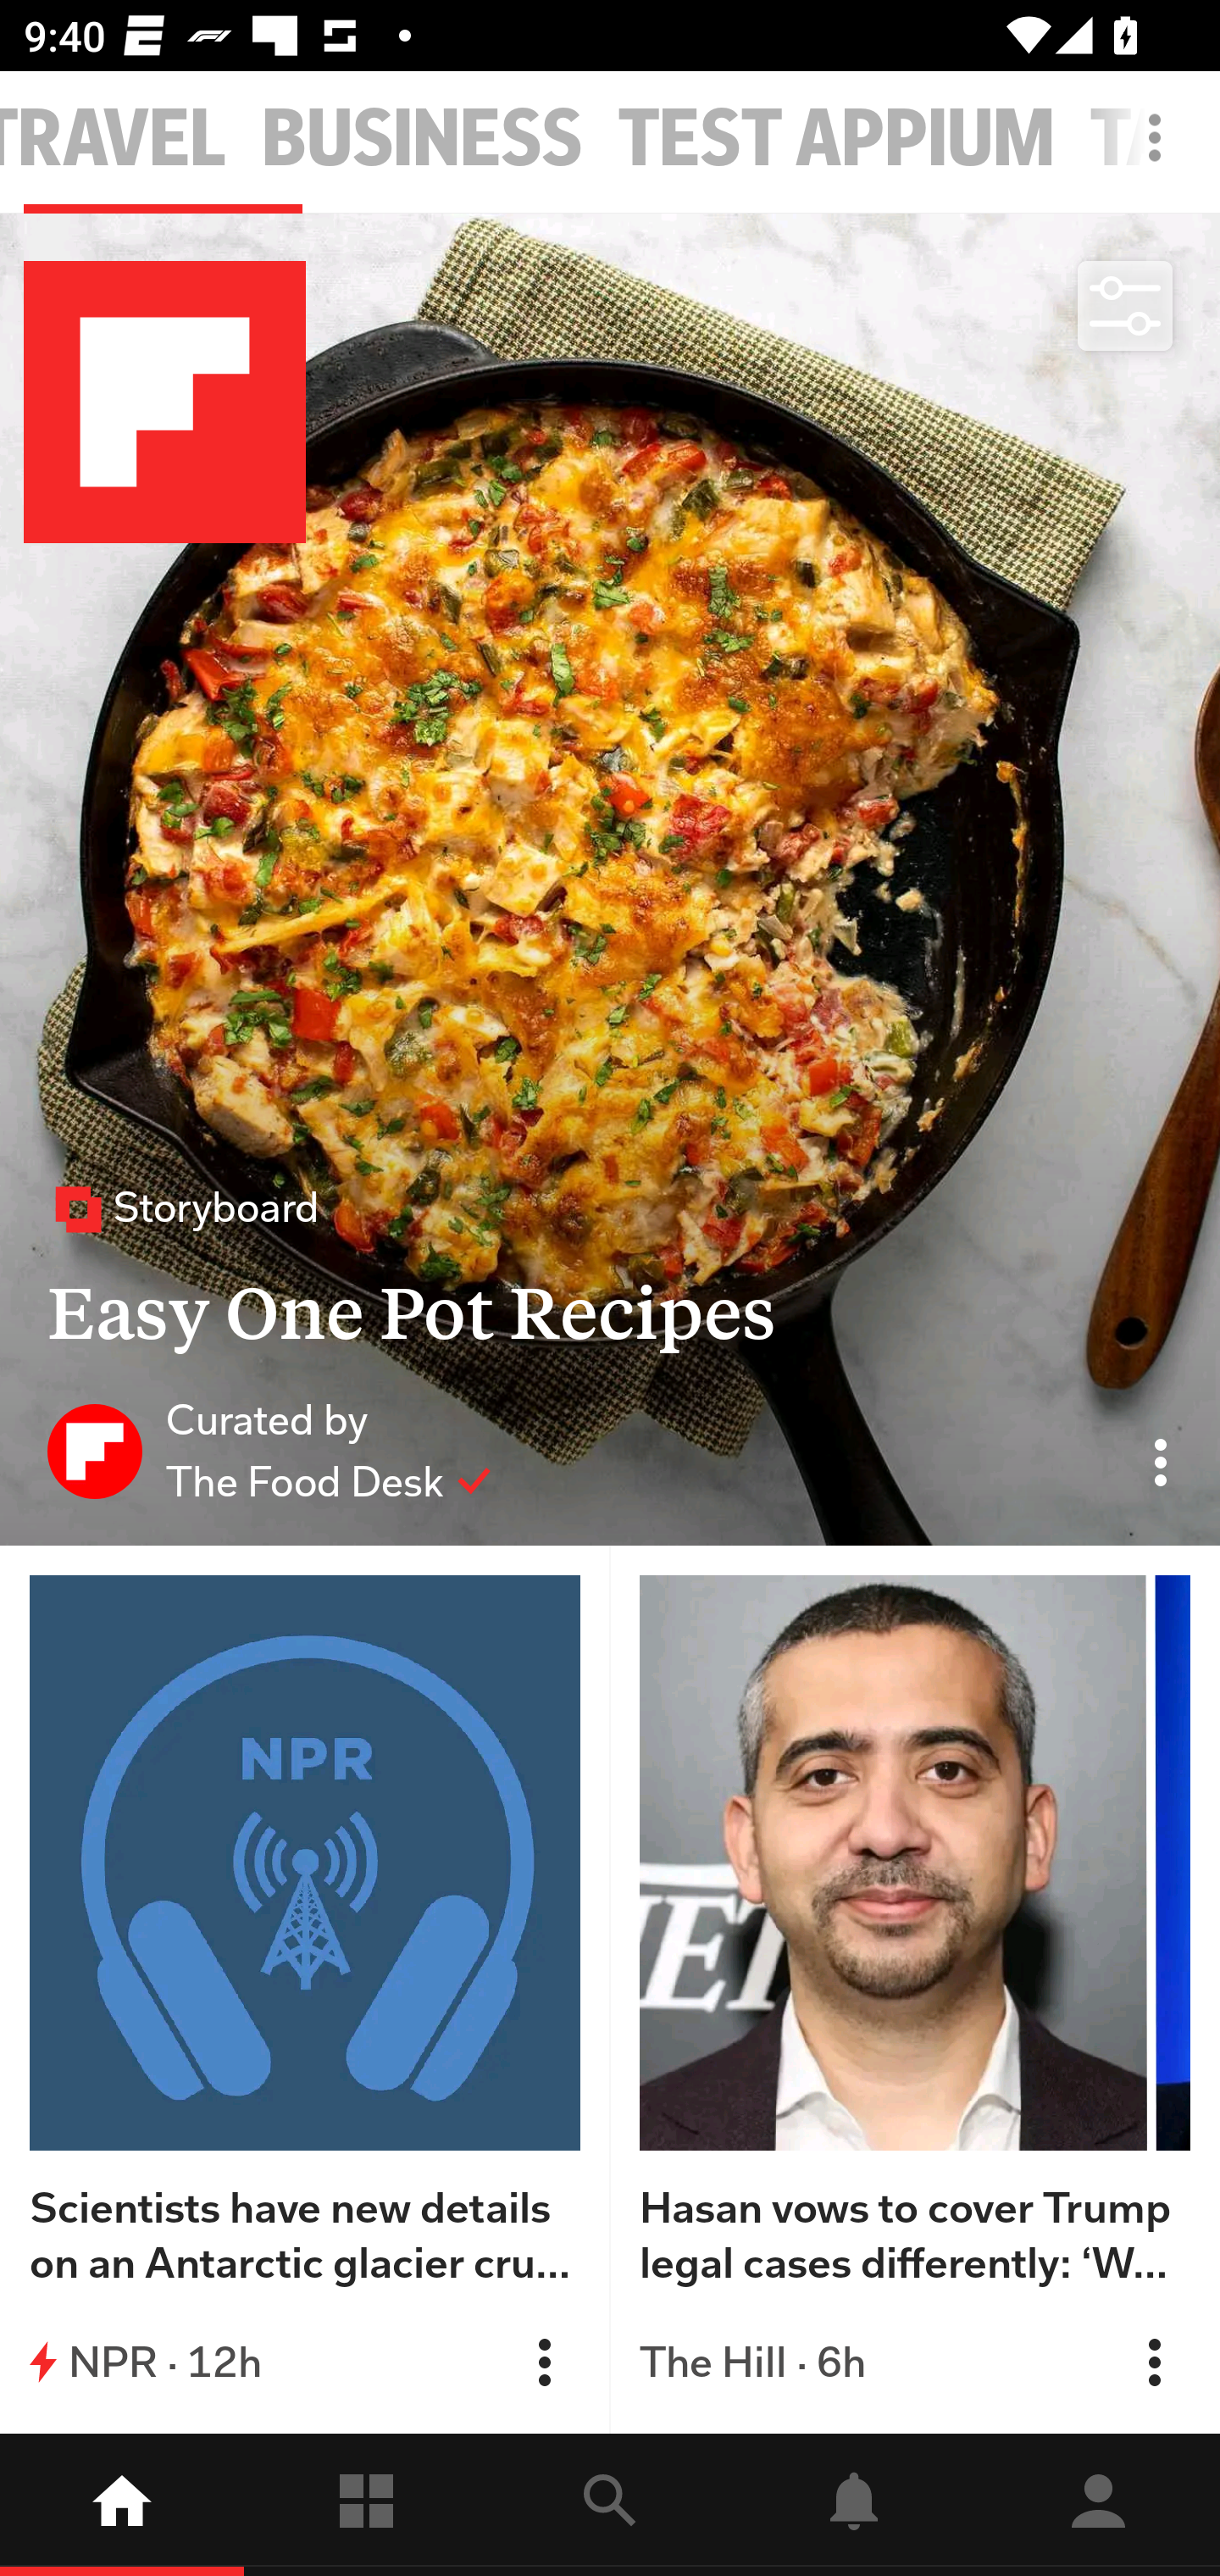 Image resolution: width=1220 pixels, height=2576 pixels. Describe the element at coordinates (610, 2505) in the screenshot. I see `explore` at that location.